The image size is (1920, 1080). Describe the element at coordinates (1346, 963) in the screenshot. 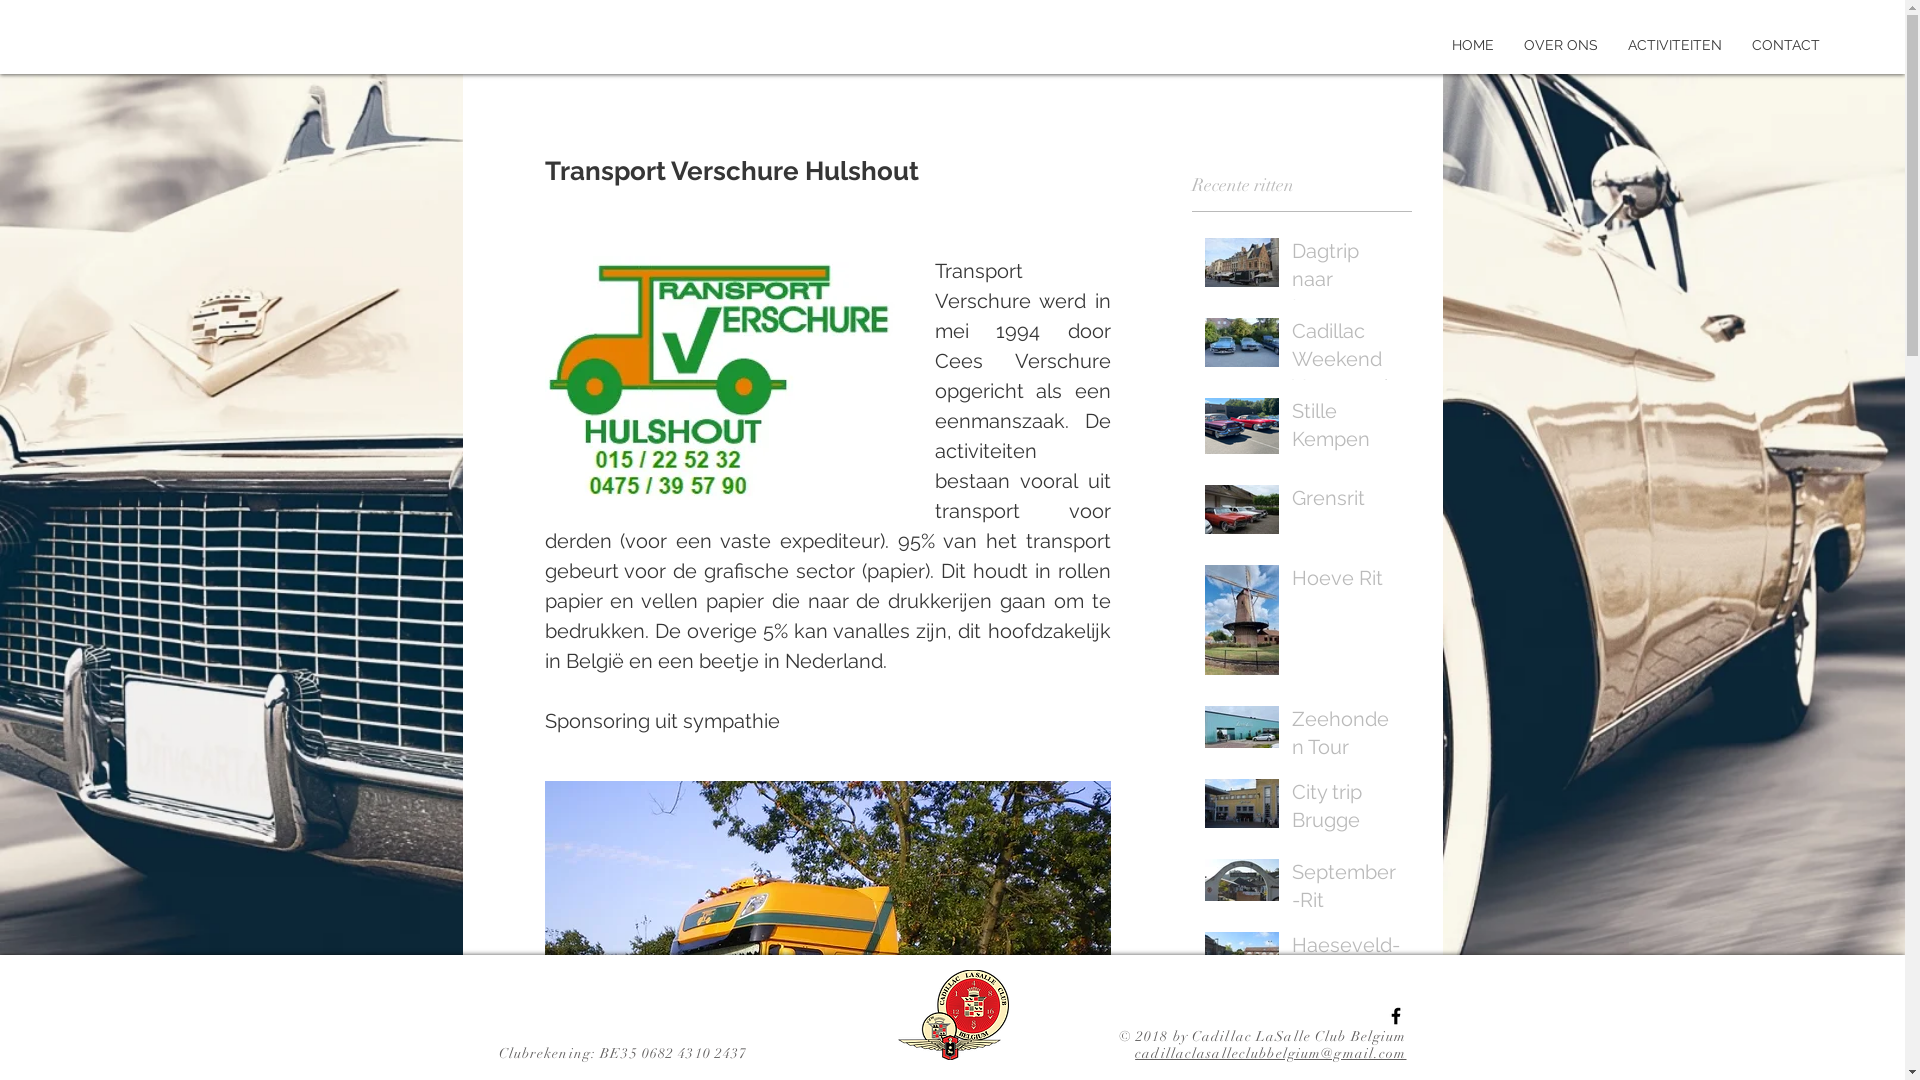

I see `Haeseveld-rit` at that location.